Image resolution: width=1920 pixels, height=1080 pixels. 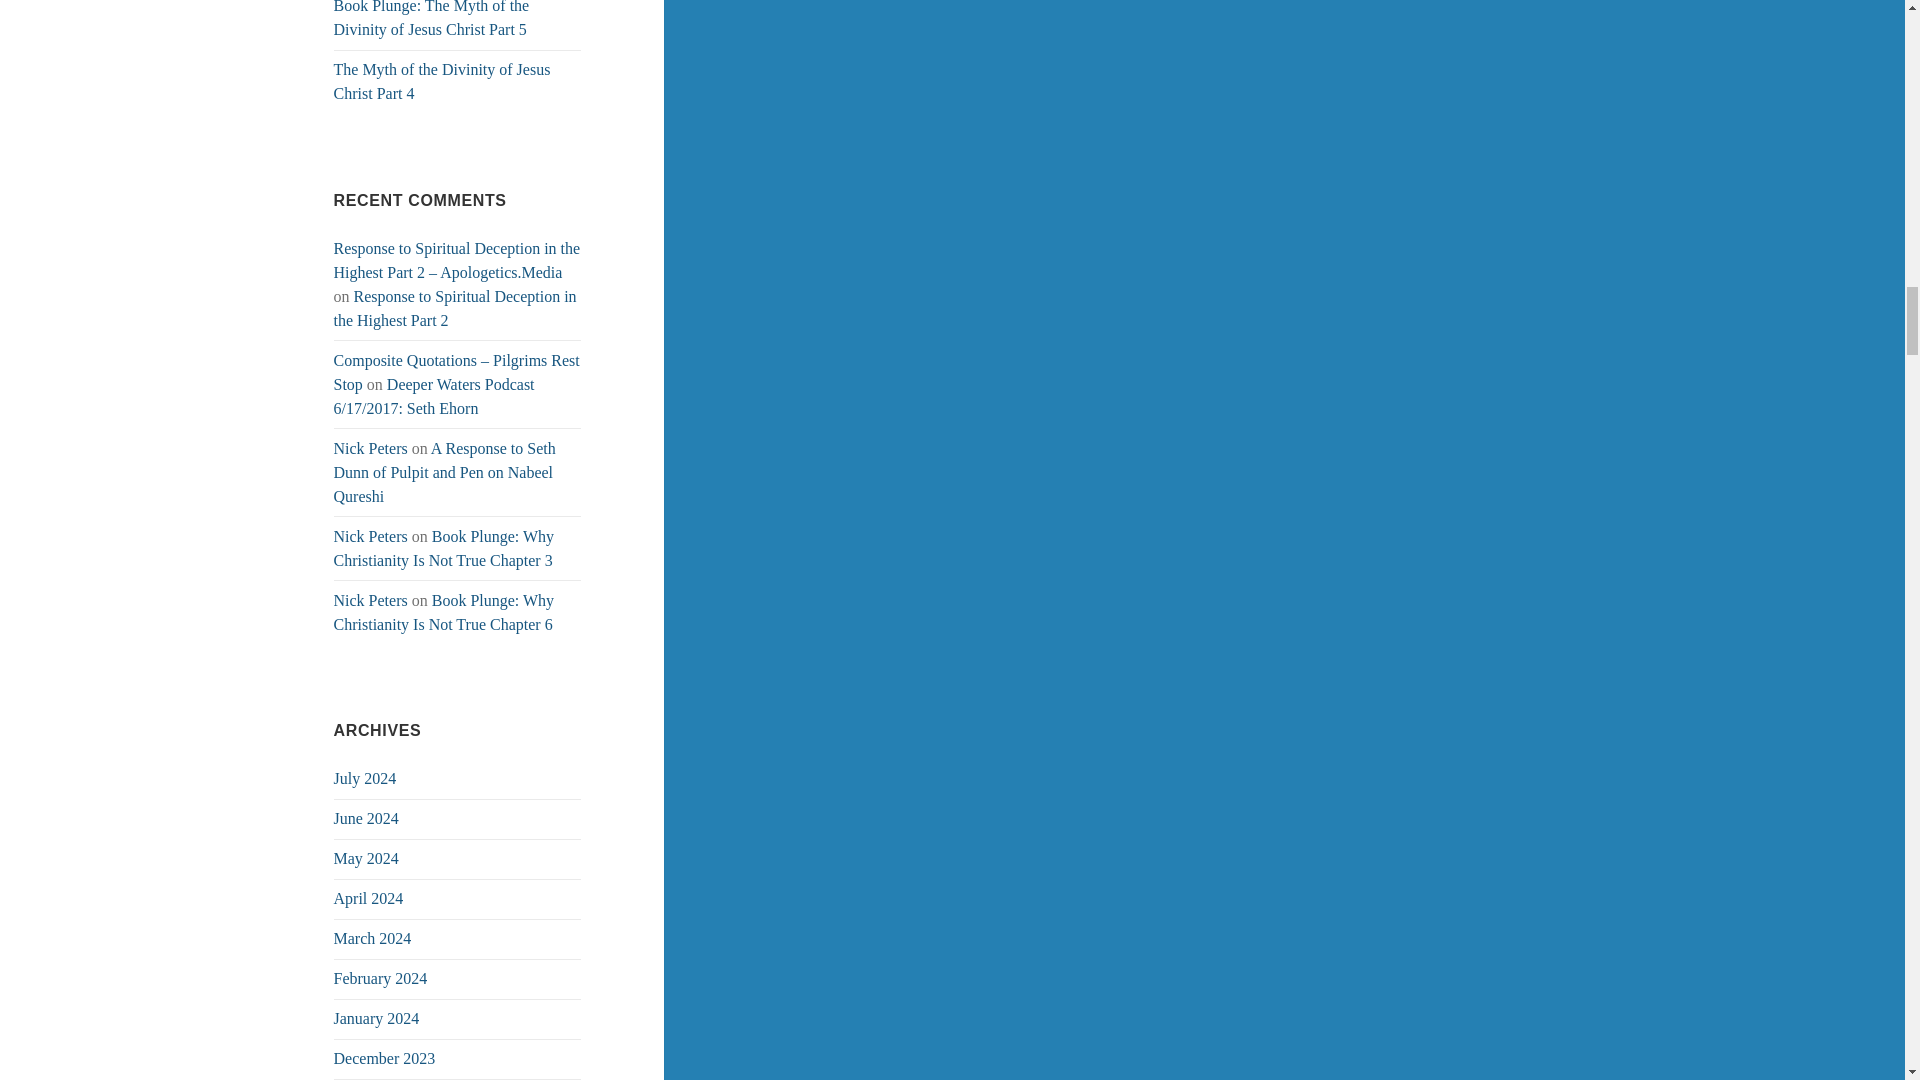 What do you see at coordinates (445, 472) in the screenshot?
I see `A Response to Seth Dunn of Pulpit and Pen on Nabeel Qureshi` at bounding box center [445, 472].